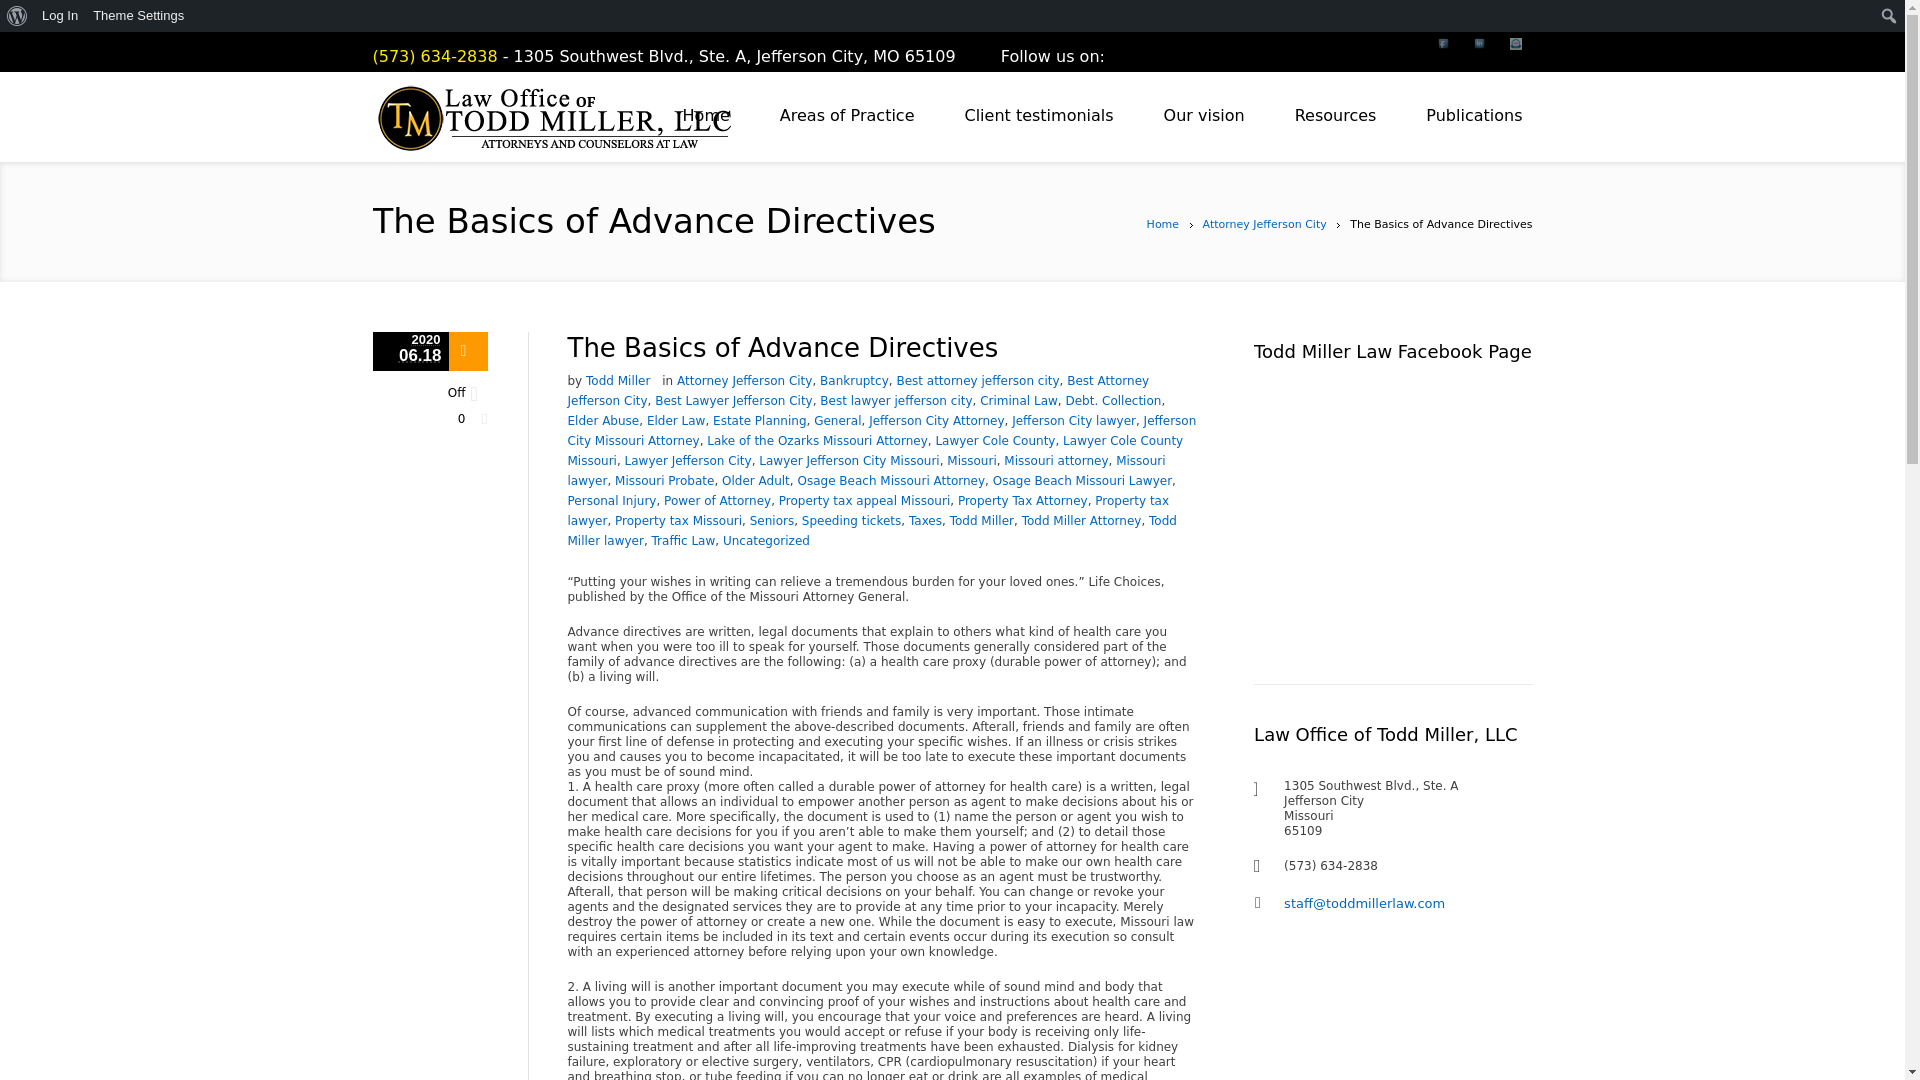 The image size is (1920, 1080). I want to click on Attorney Jefferson City, so click(744, 380).